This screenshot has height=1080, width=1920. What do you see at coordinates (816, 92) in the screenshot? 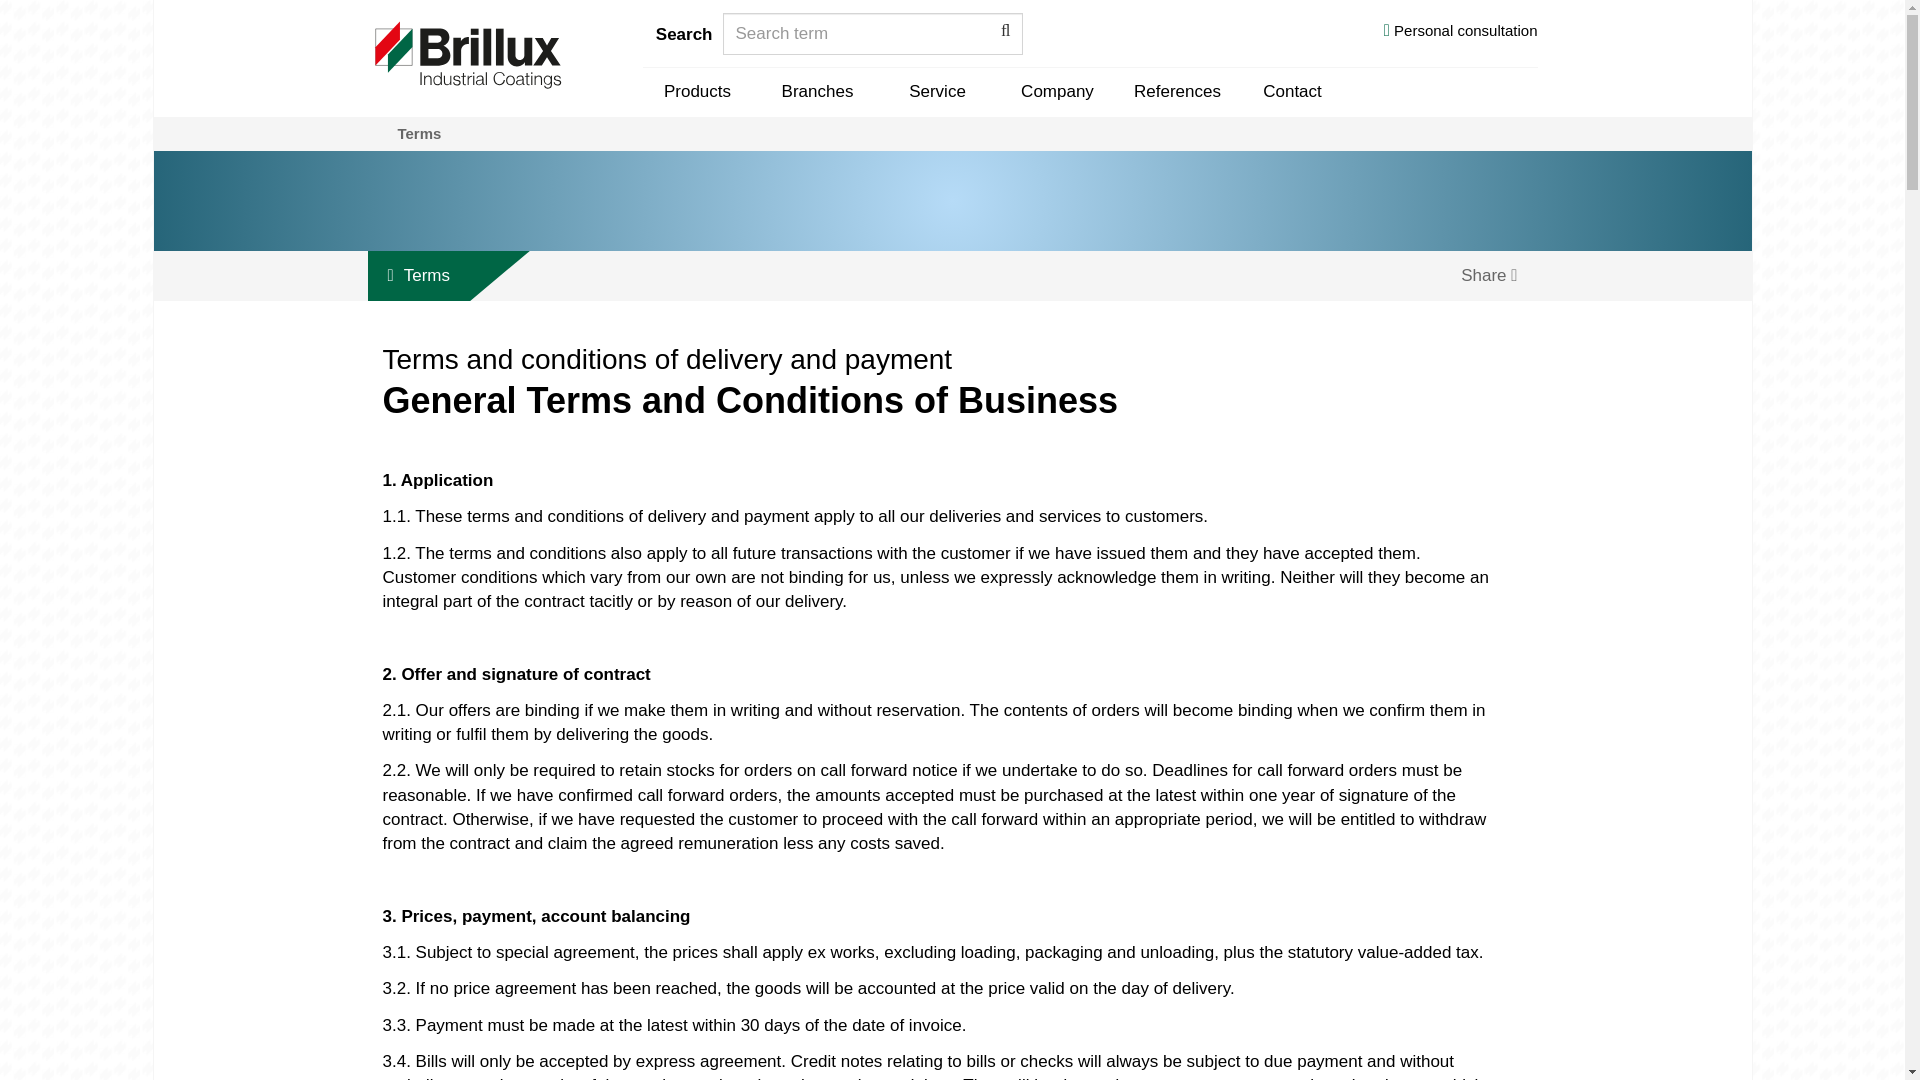
I see `Branches` at bounding box center [816, 92].